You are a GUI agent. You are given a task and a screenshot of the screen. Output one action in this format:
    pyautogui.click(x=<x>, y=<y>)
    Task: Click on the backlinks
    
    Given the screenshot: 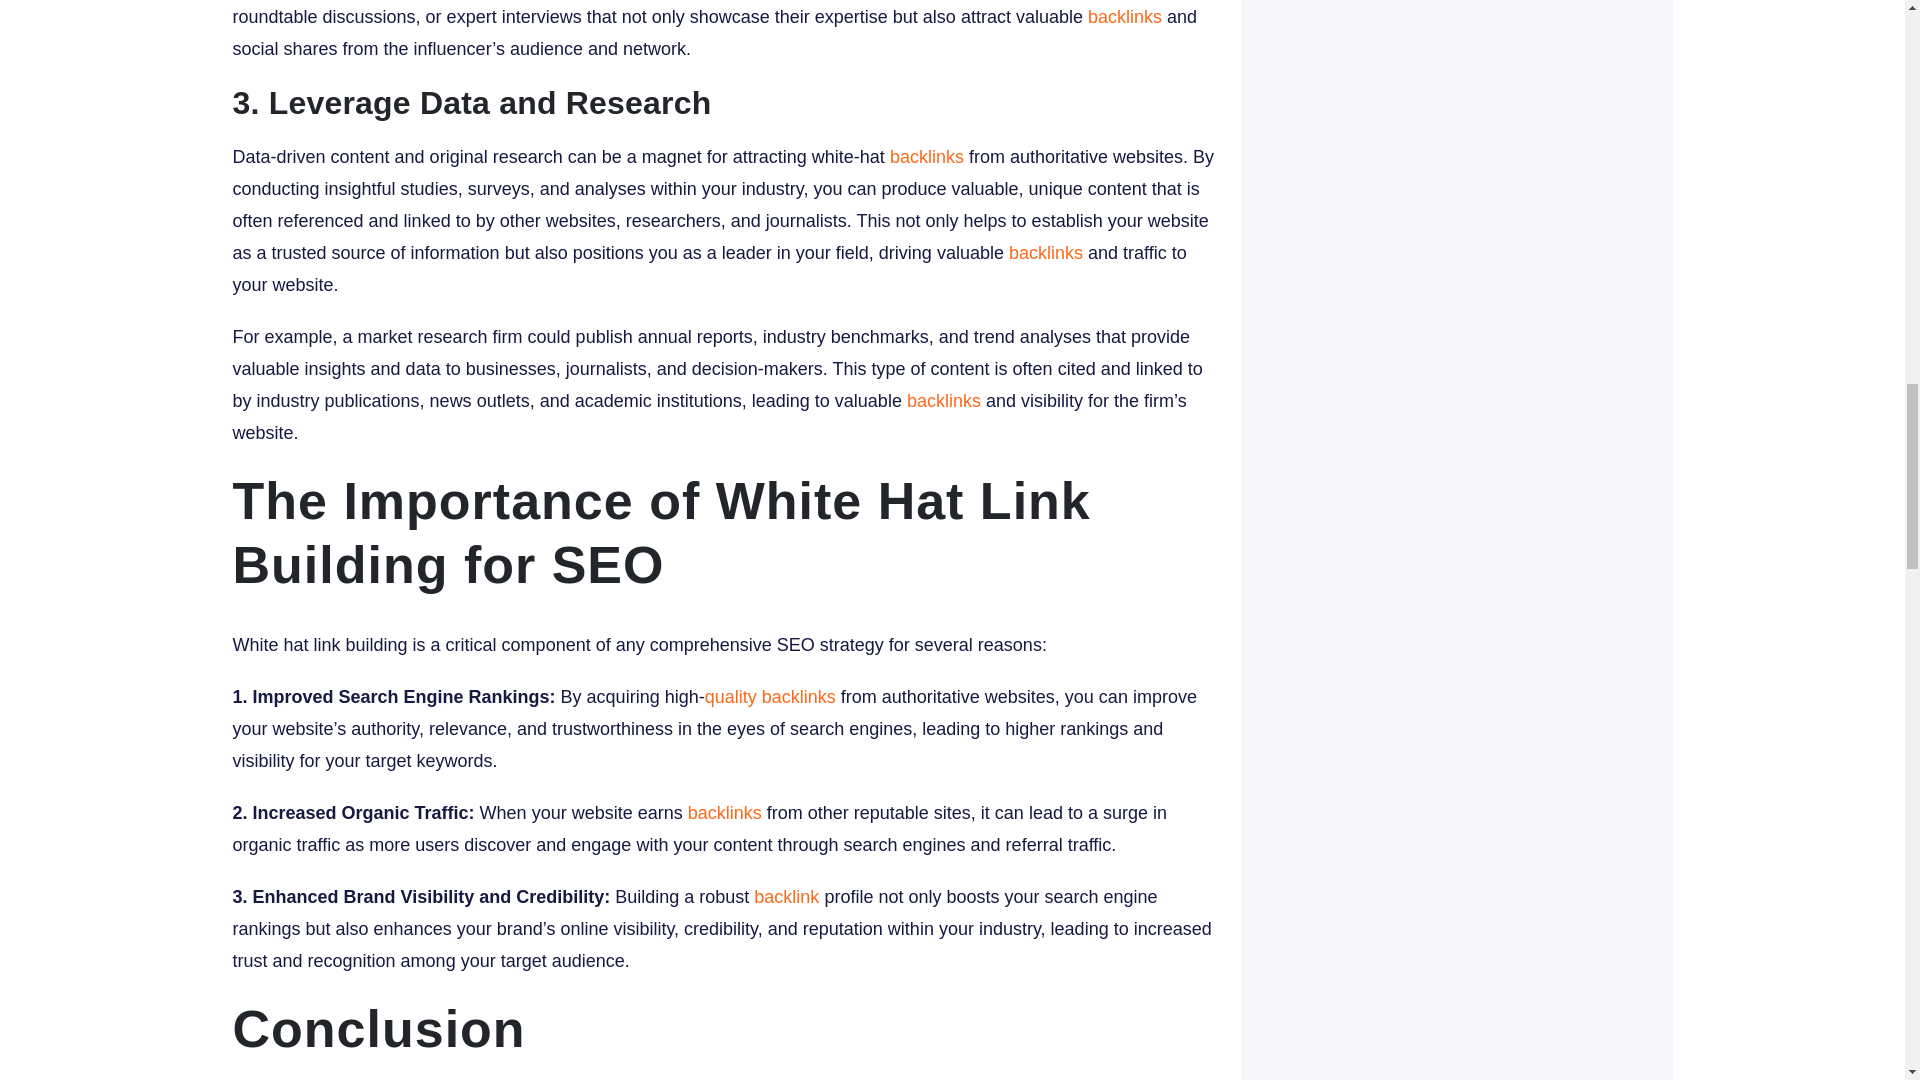 What is the action you would take?
    pyautogui.click(x=724, y=812)
    